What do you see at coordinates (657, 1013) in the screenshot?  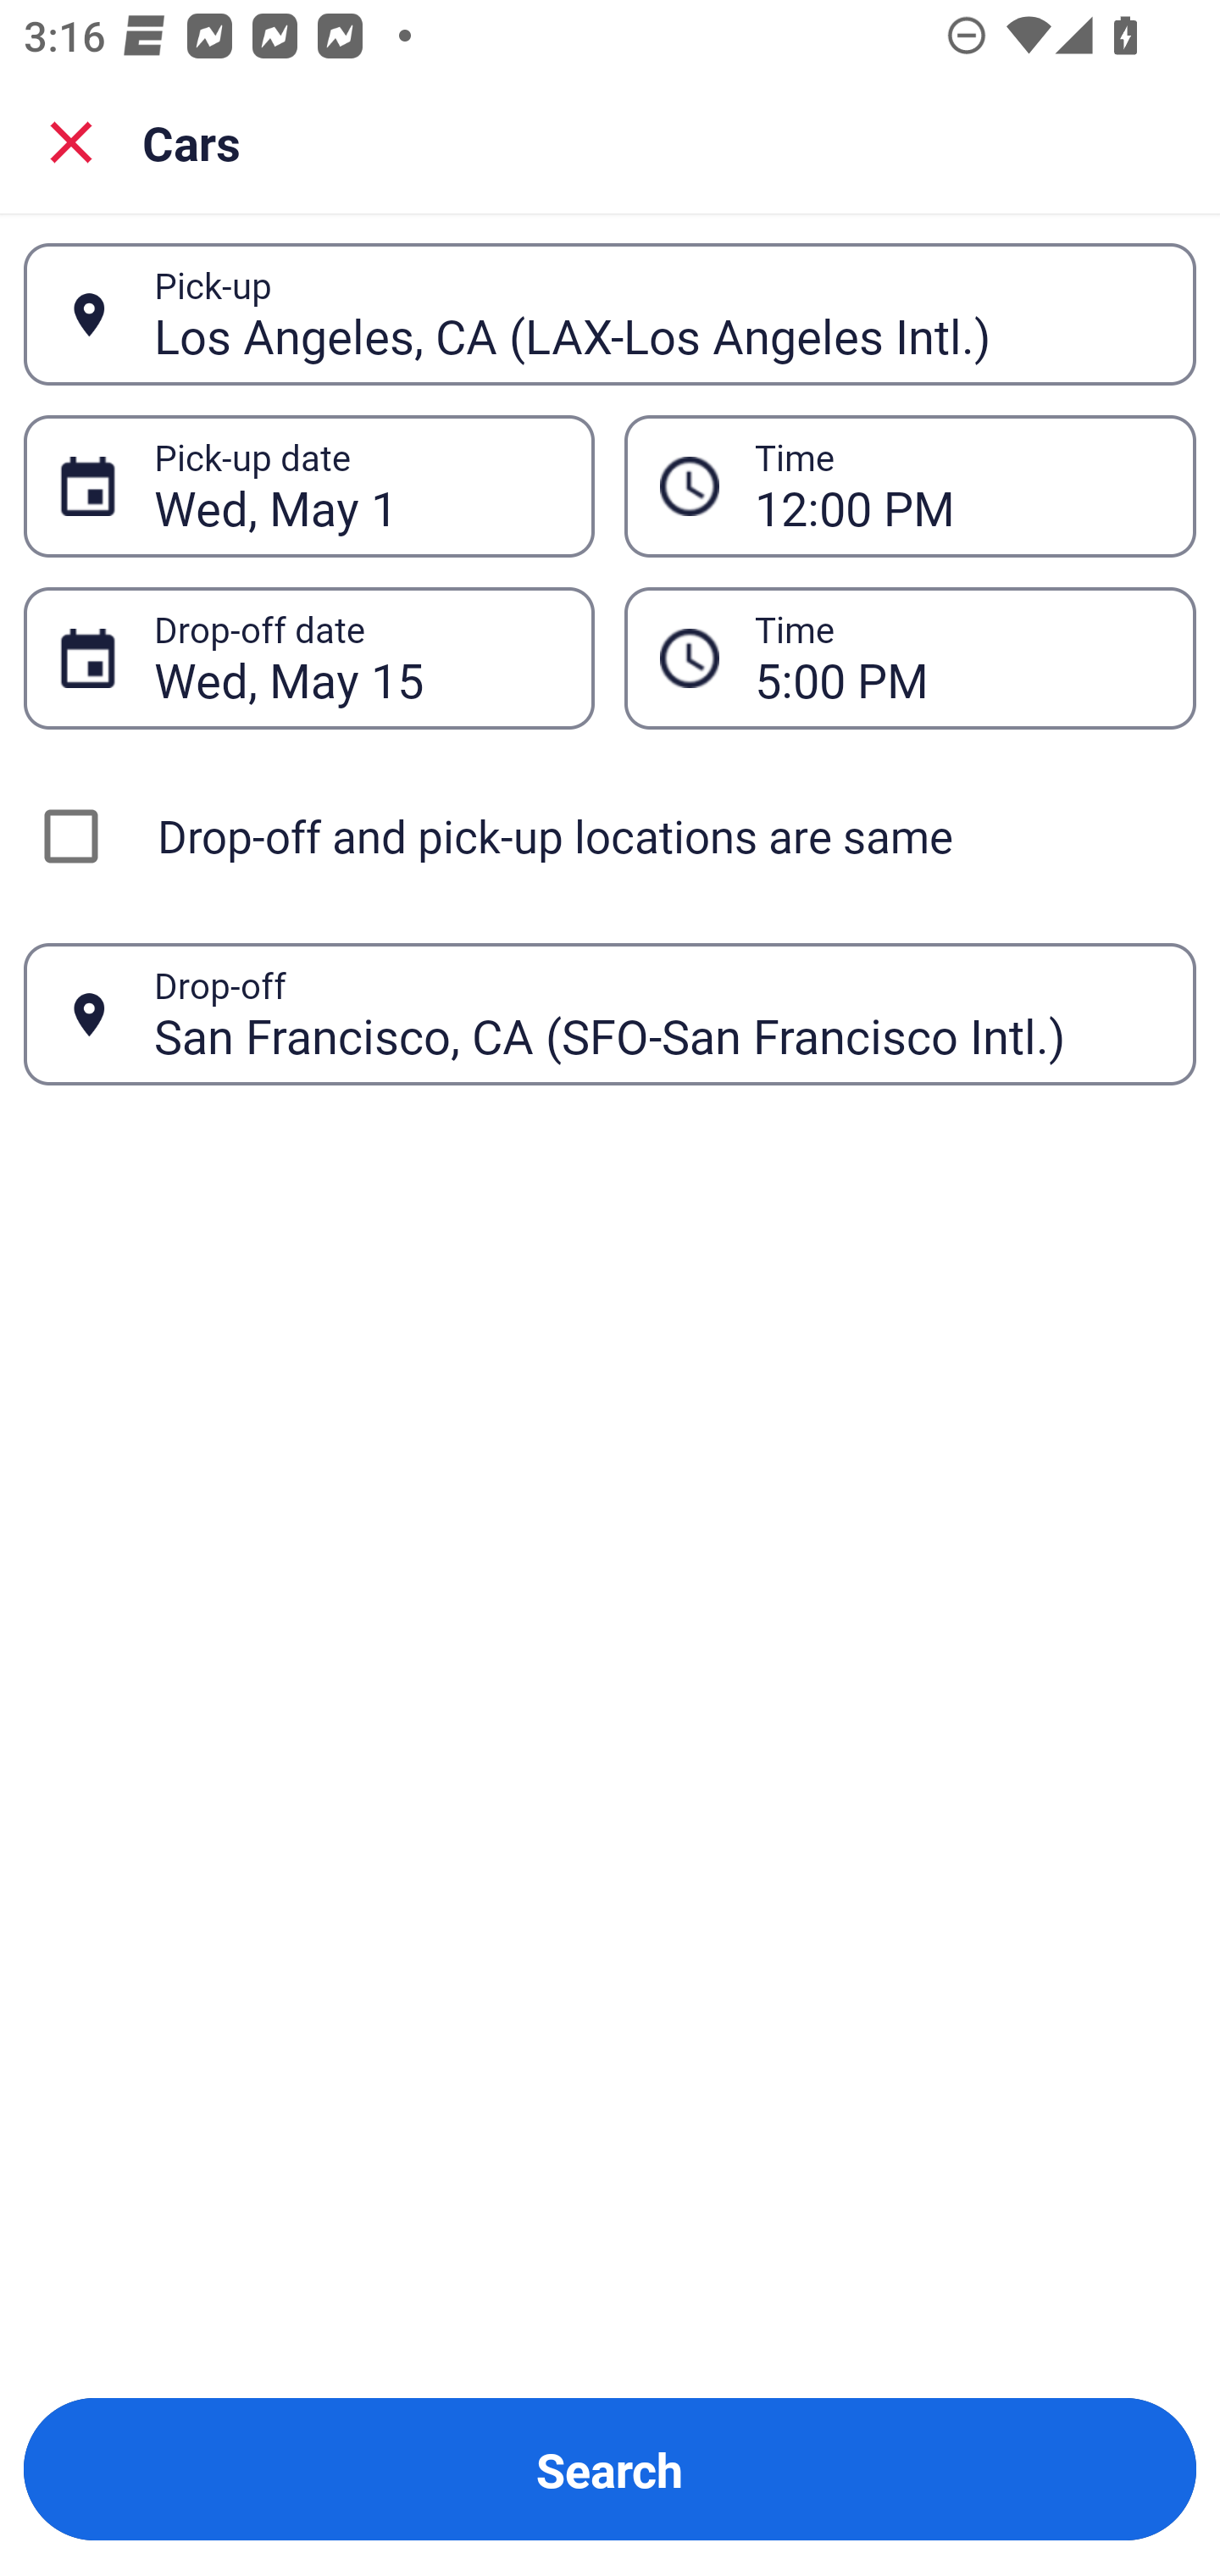 I see `San Francisco, CA (SFO-San Francisco Intl.)` at bounding box center [657, 1013].